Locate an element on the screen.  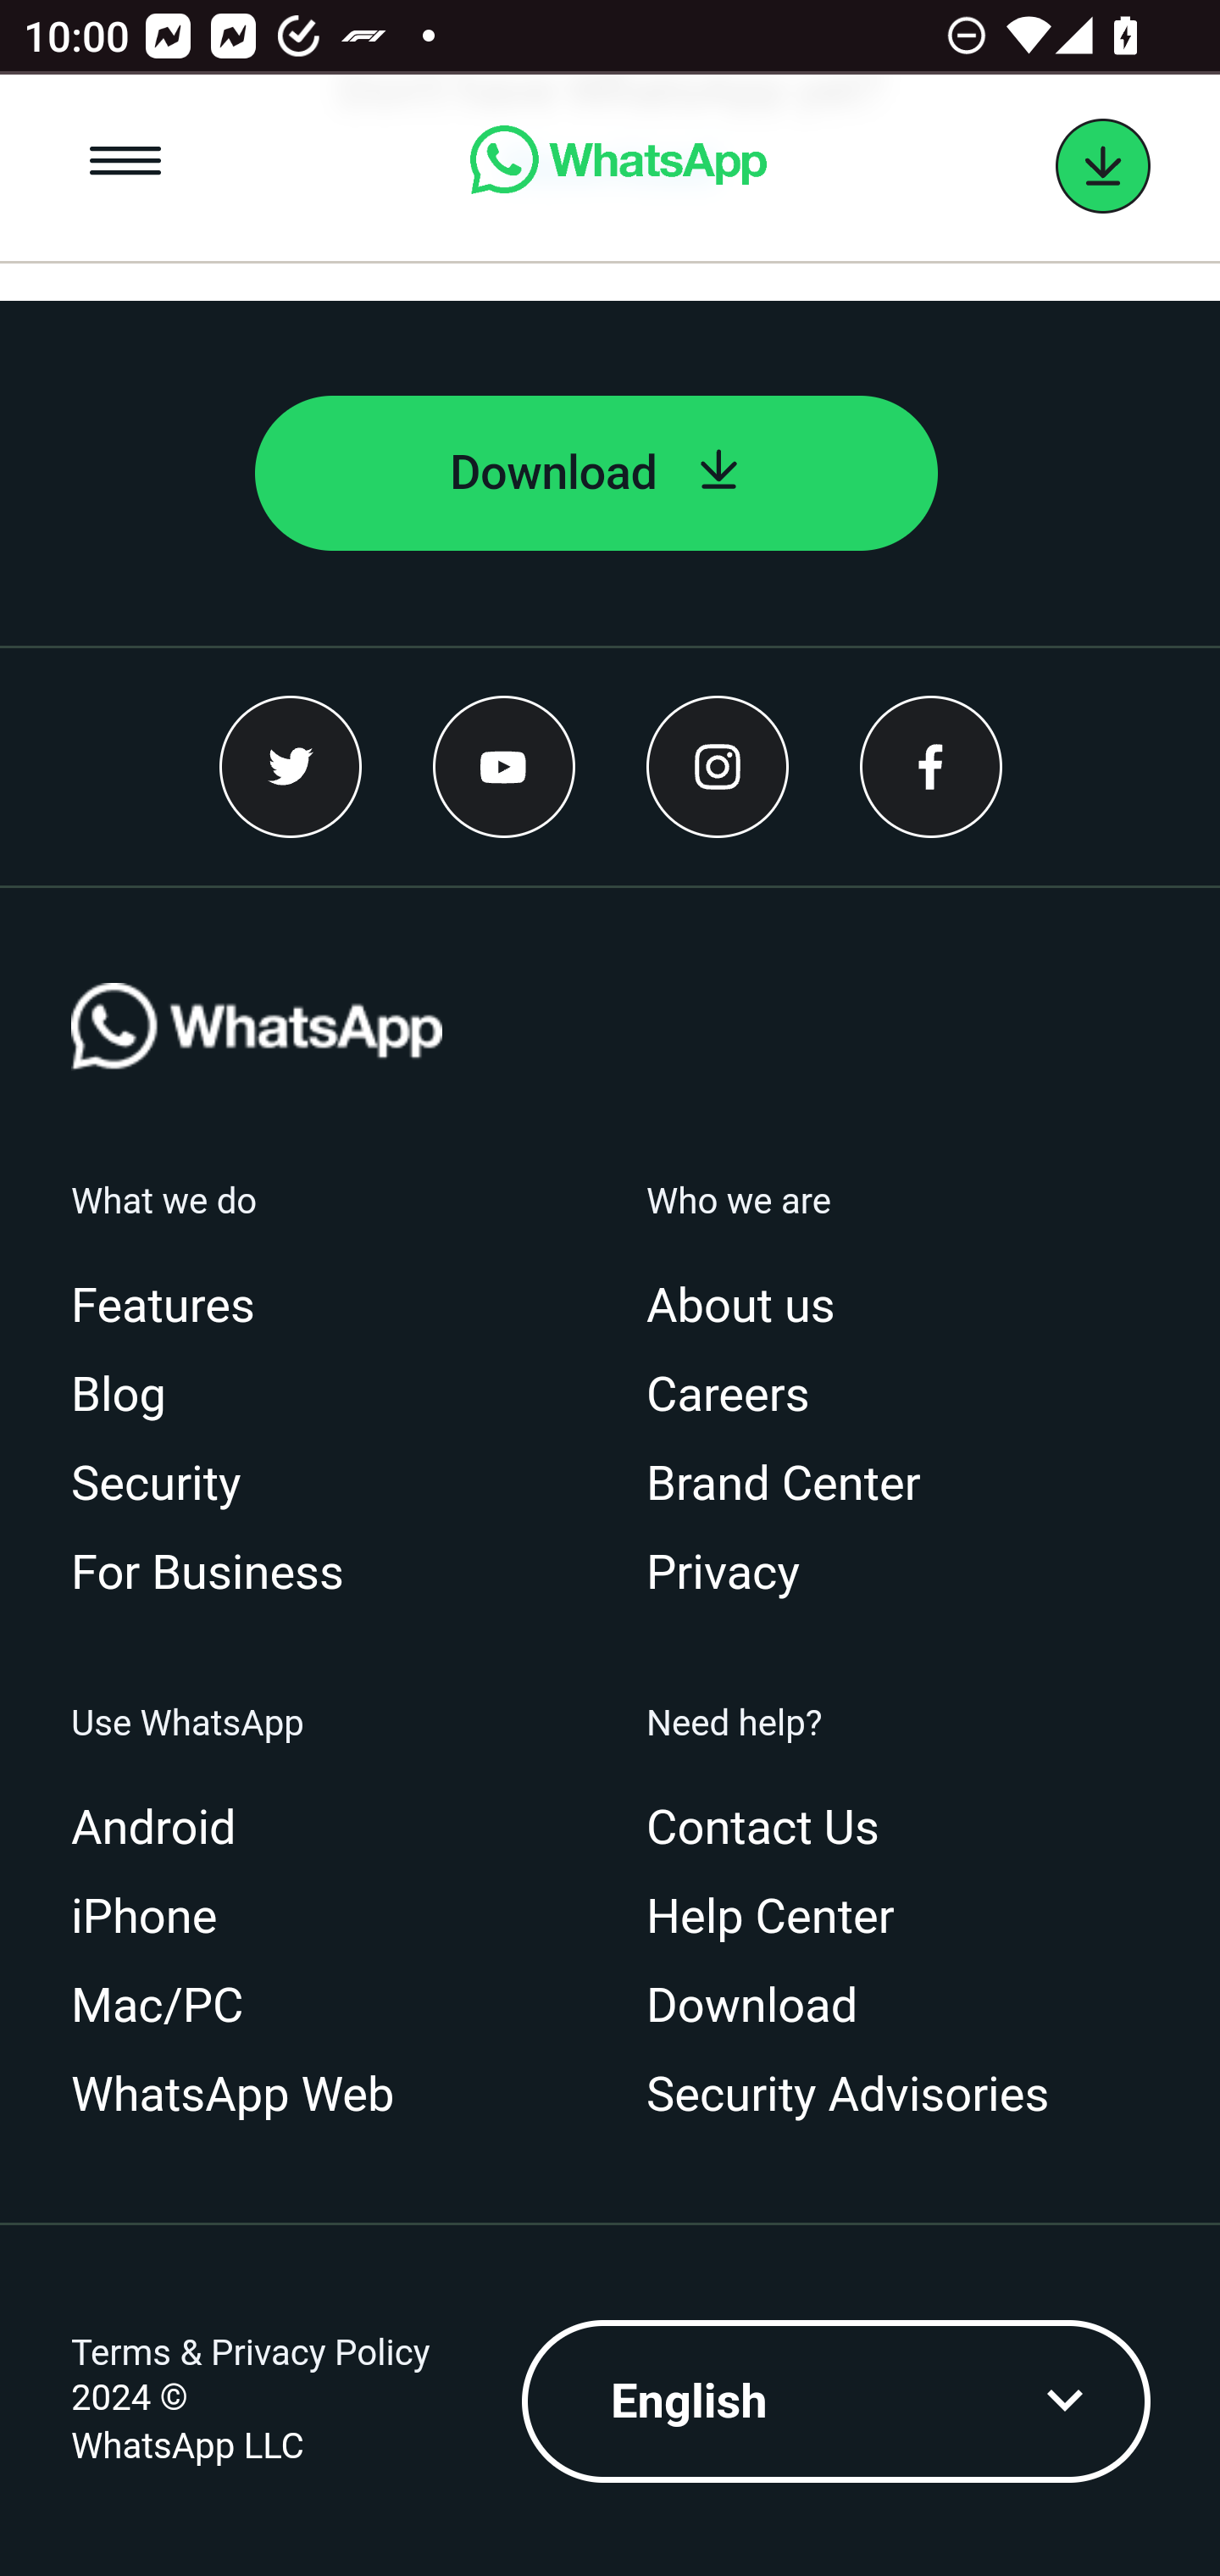
Privacy is located at coordinates (735, 1576).